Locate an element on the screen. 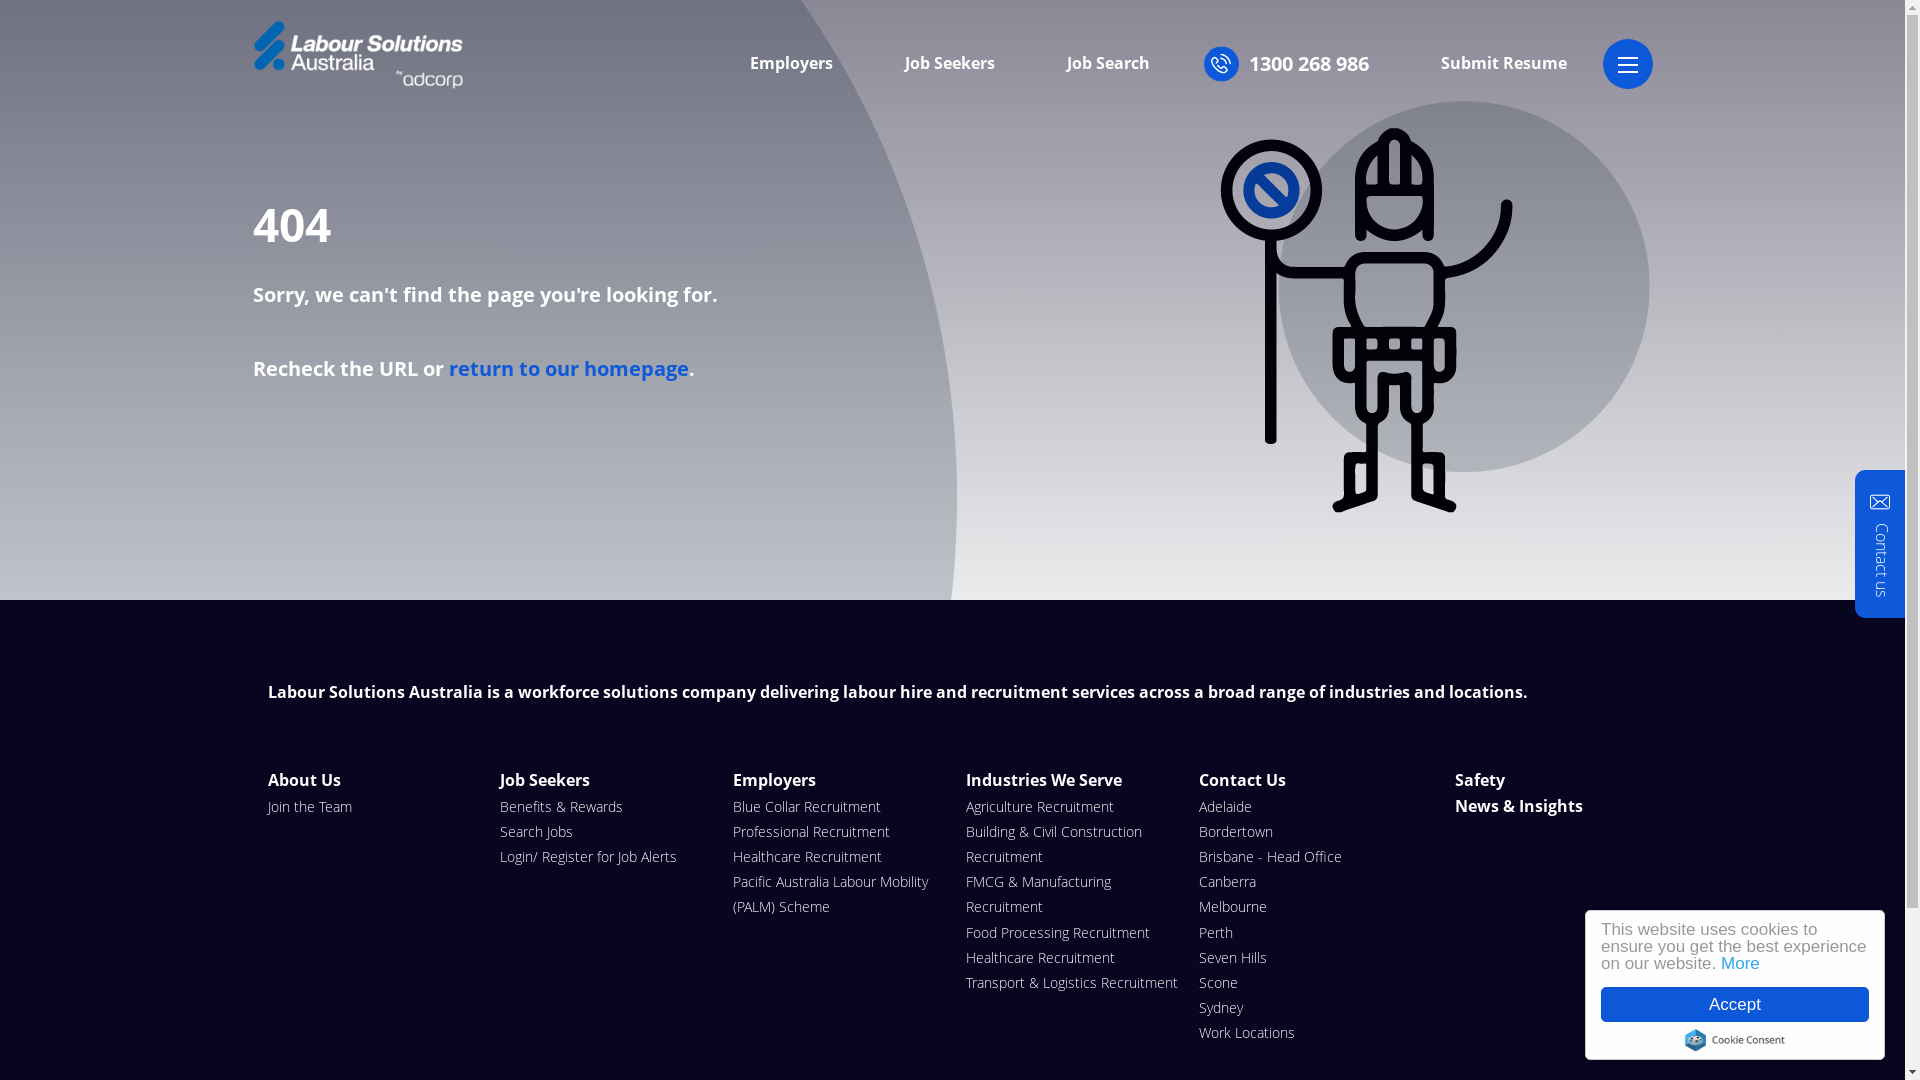  Scone is located at coordinates (1306, 982).